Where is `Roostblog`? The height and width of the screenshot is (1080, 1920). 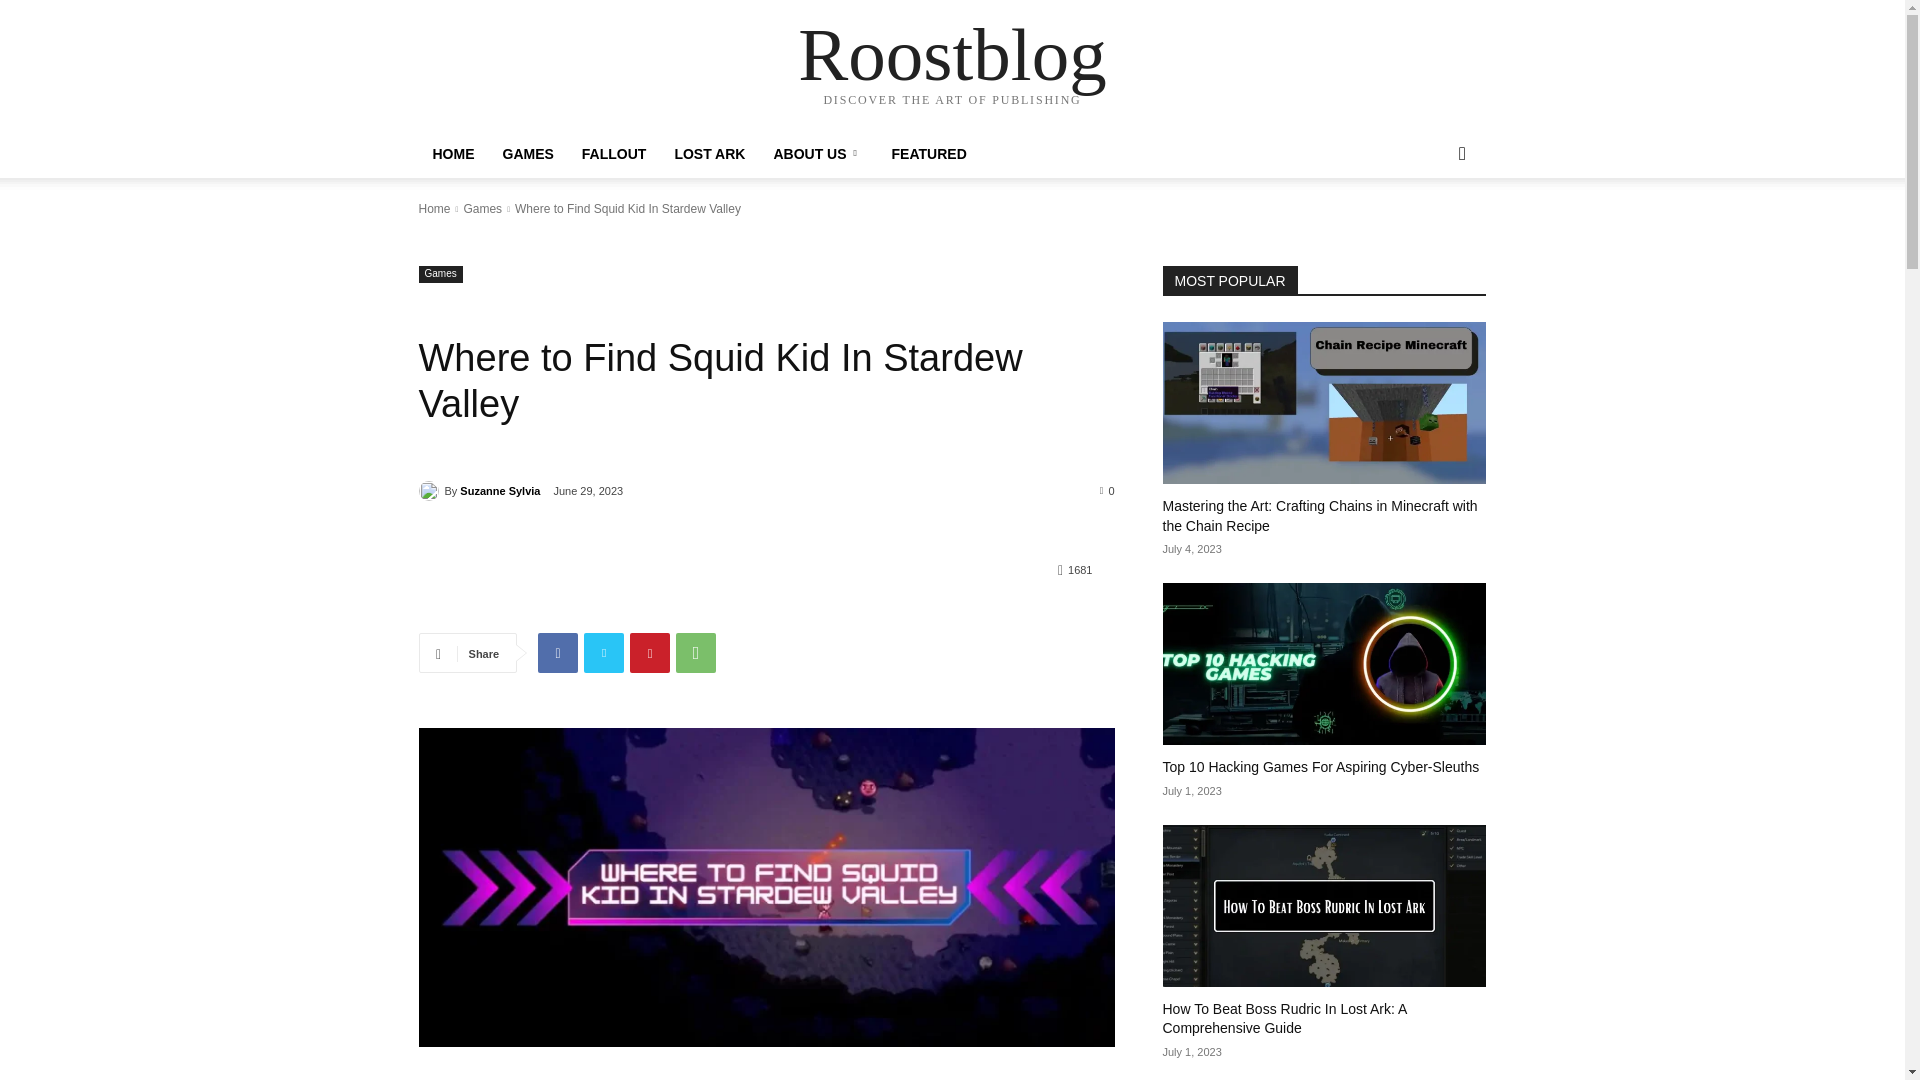 Roostblog is located at coordinates (952, 54).